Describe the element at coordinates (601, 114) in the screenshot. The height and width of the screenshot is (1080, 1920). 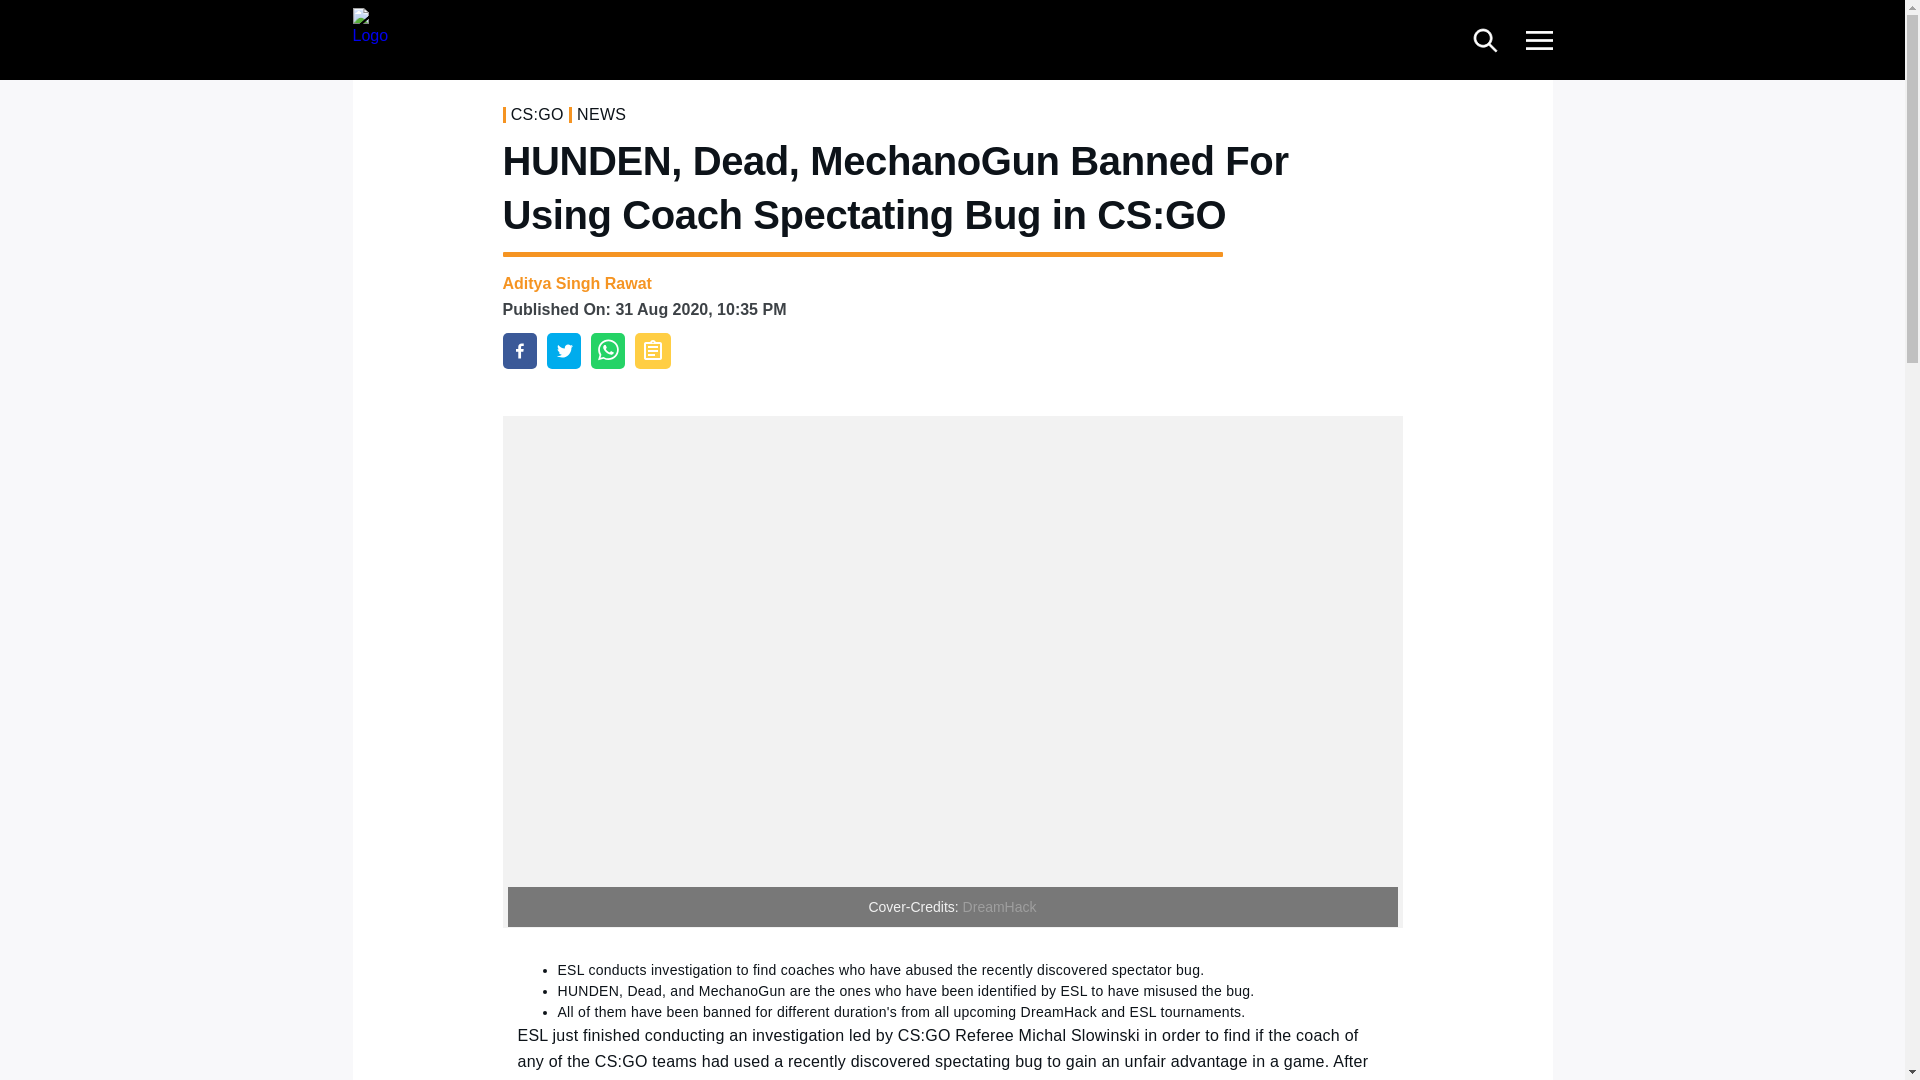
I see `NEWS` at that location.